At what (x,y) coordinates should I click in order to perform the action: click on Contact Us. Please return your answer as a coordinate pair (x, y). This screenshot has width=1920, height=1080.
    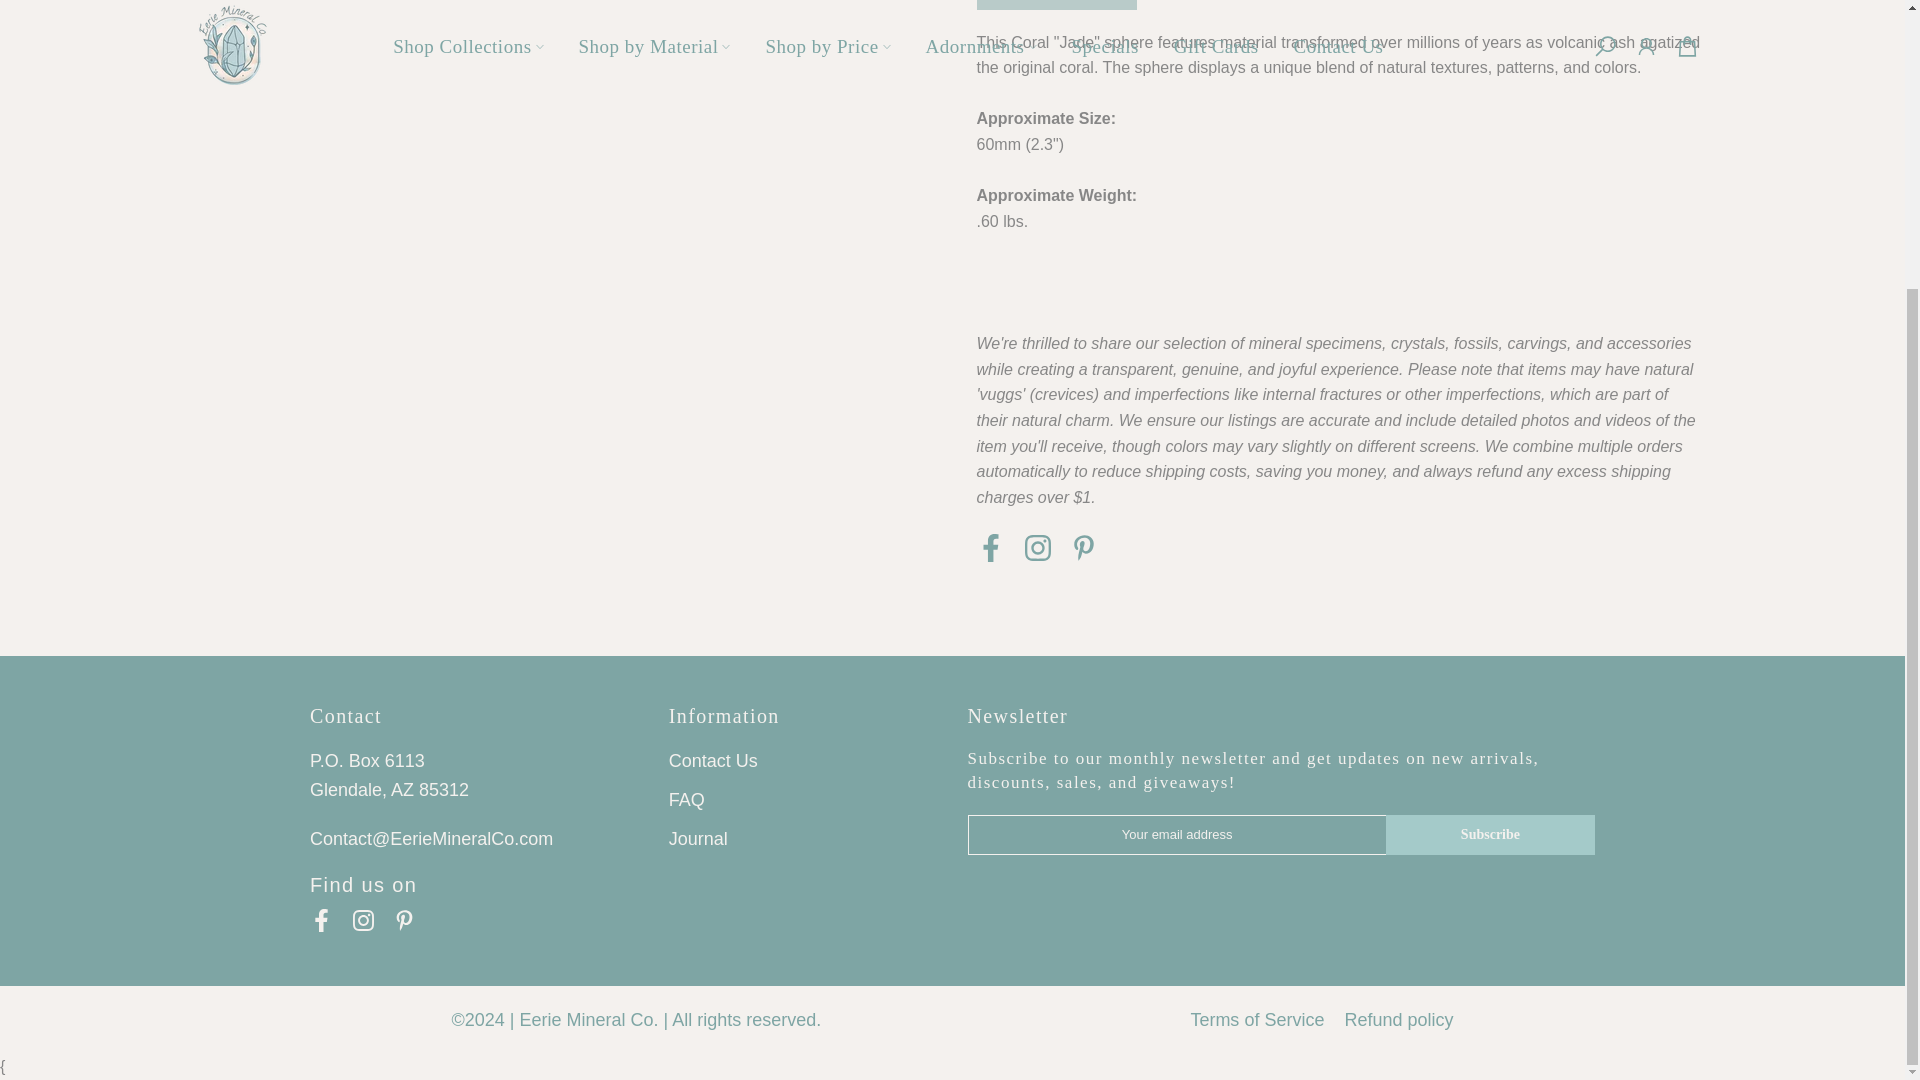
    Looking at the image, I should click on (713, 760).